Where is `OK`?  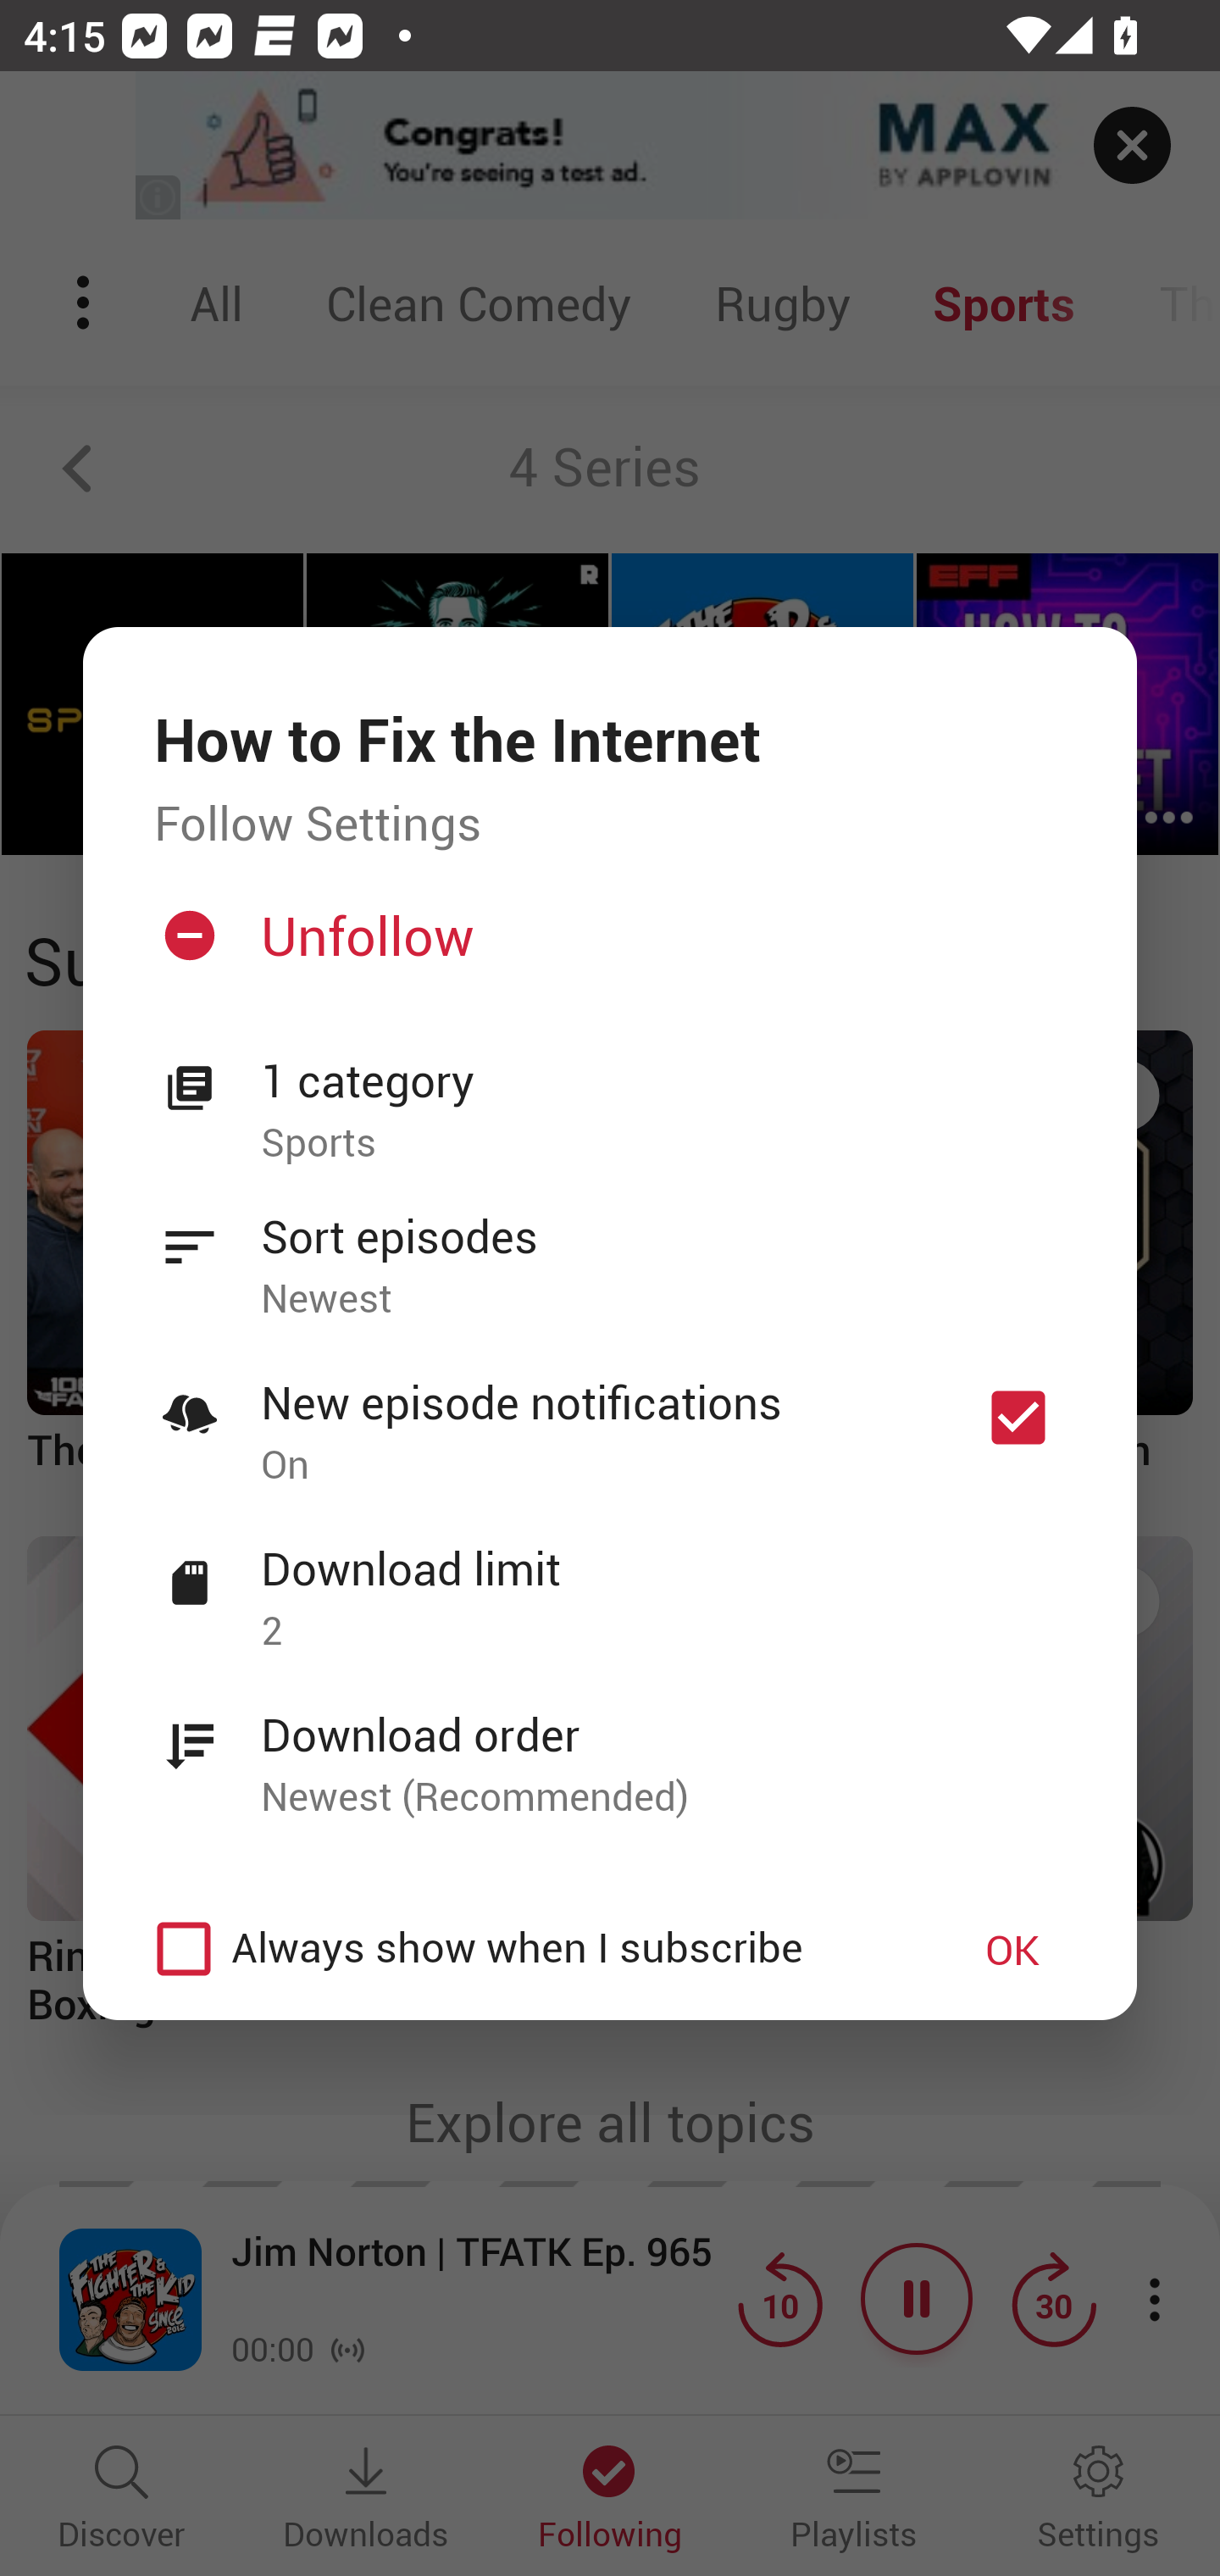
OK is located at coordinates (1012, 1949).